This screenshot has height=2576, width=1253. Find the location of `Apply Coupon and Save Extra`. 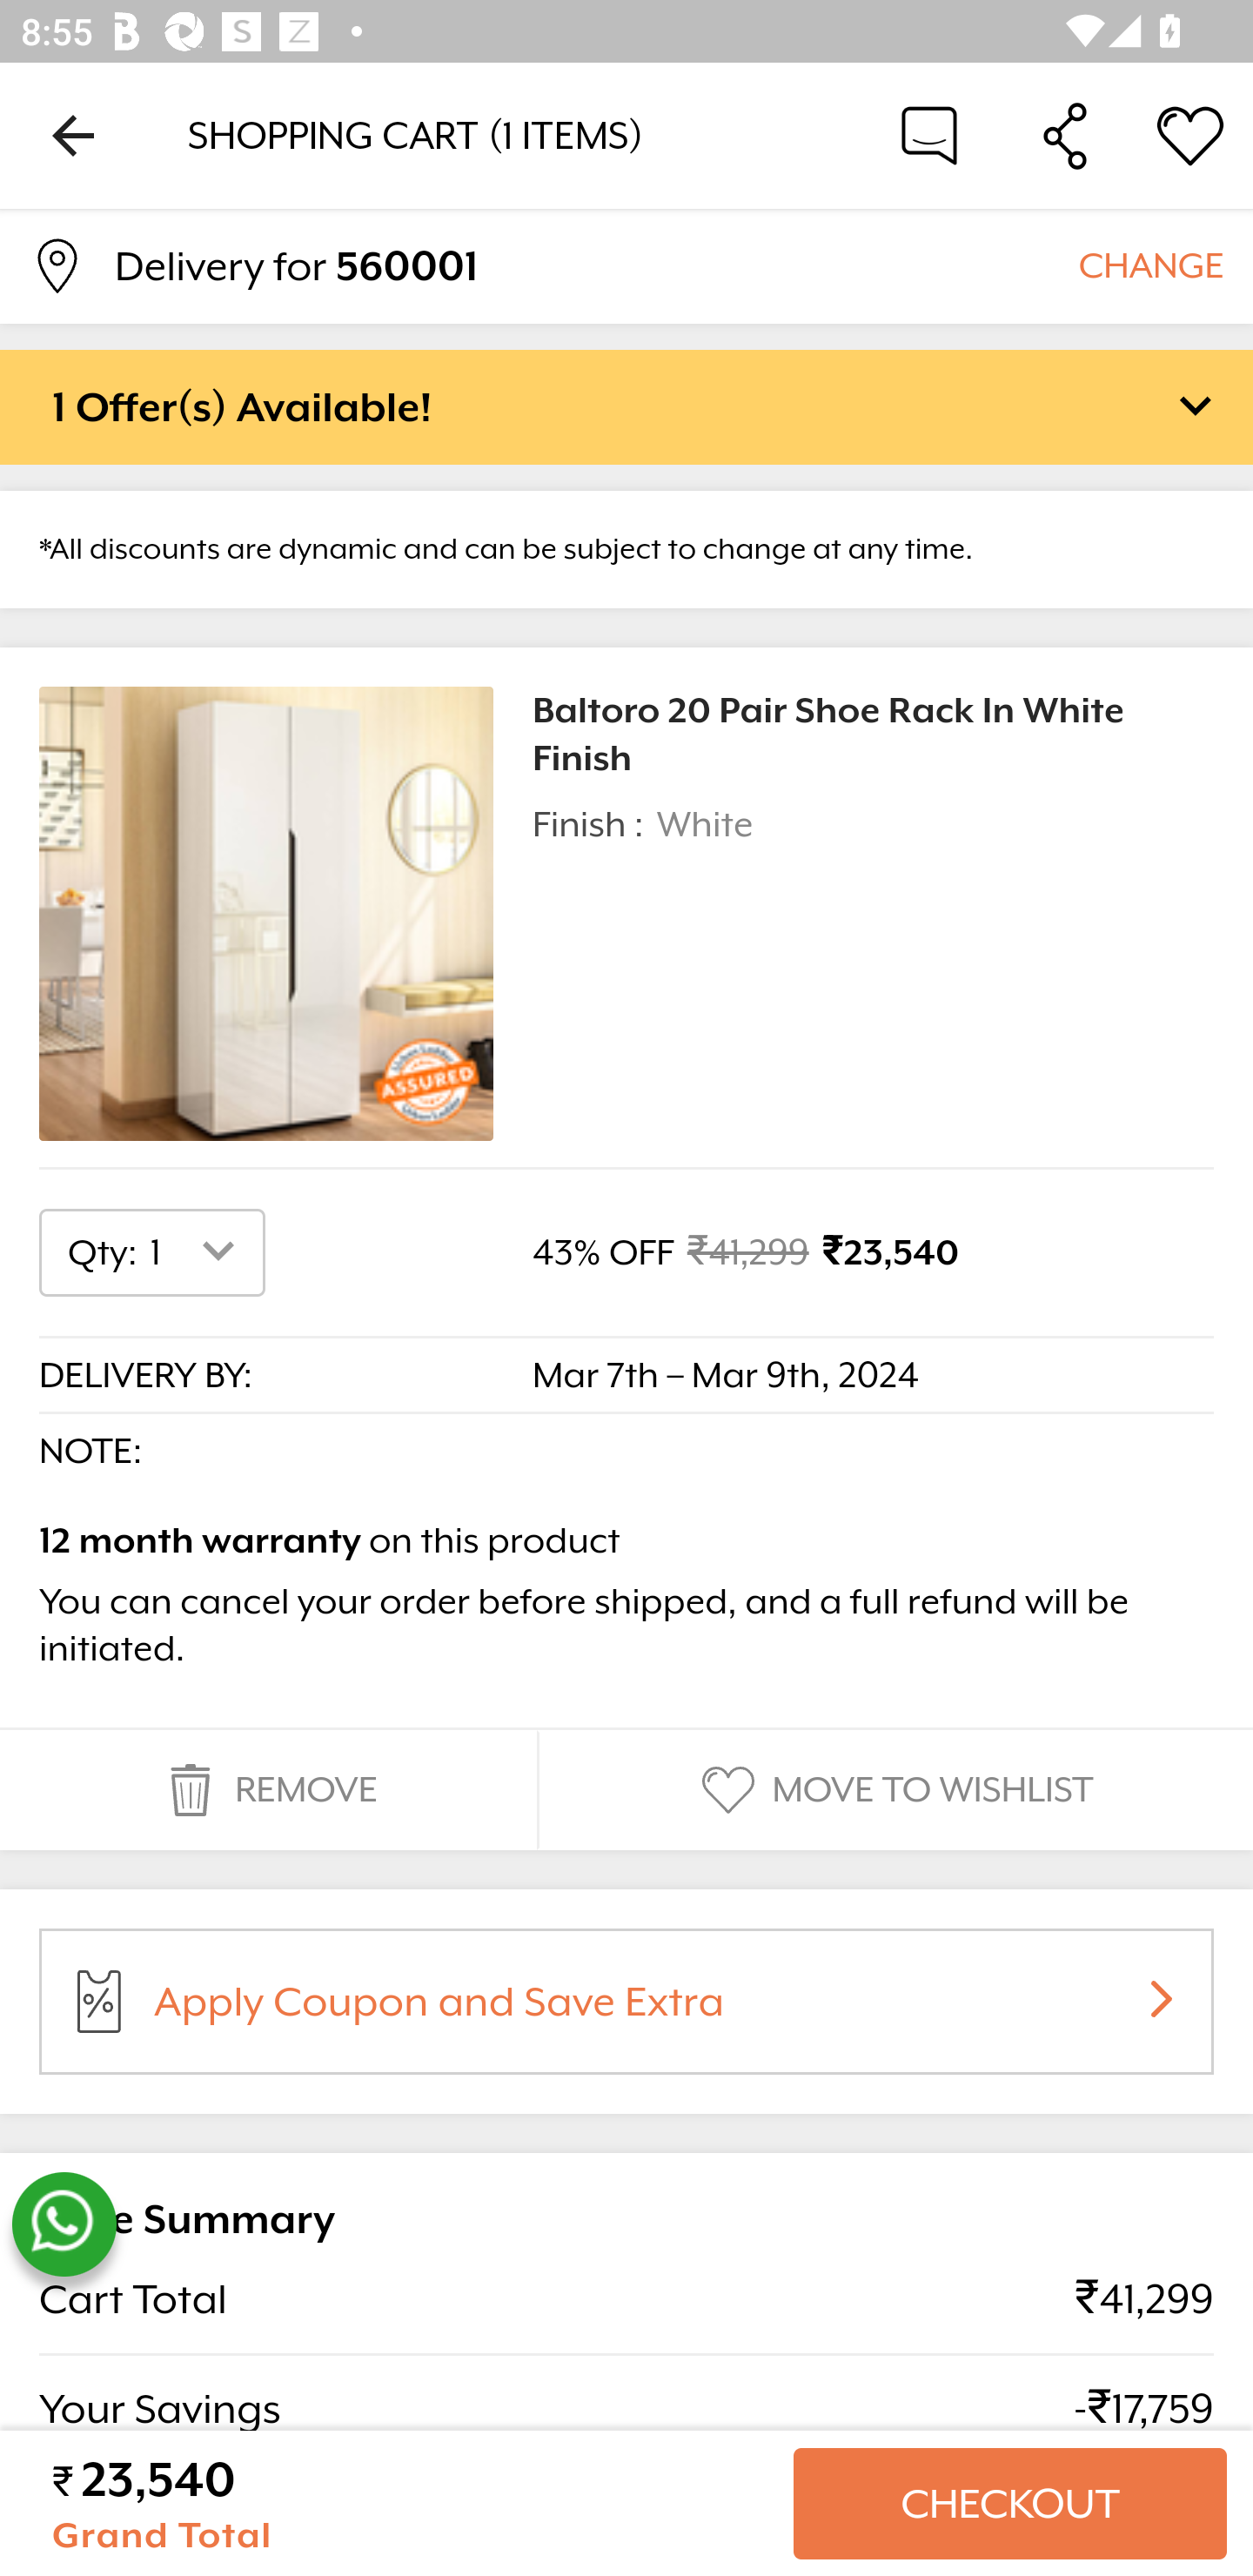

Apply Coupon and Save Extra is located at coordinates (661, 2012).